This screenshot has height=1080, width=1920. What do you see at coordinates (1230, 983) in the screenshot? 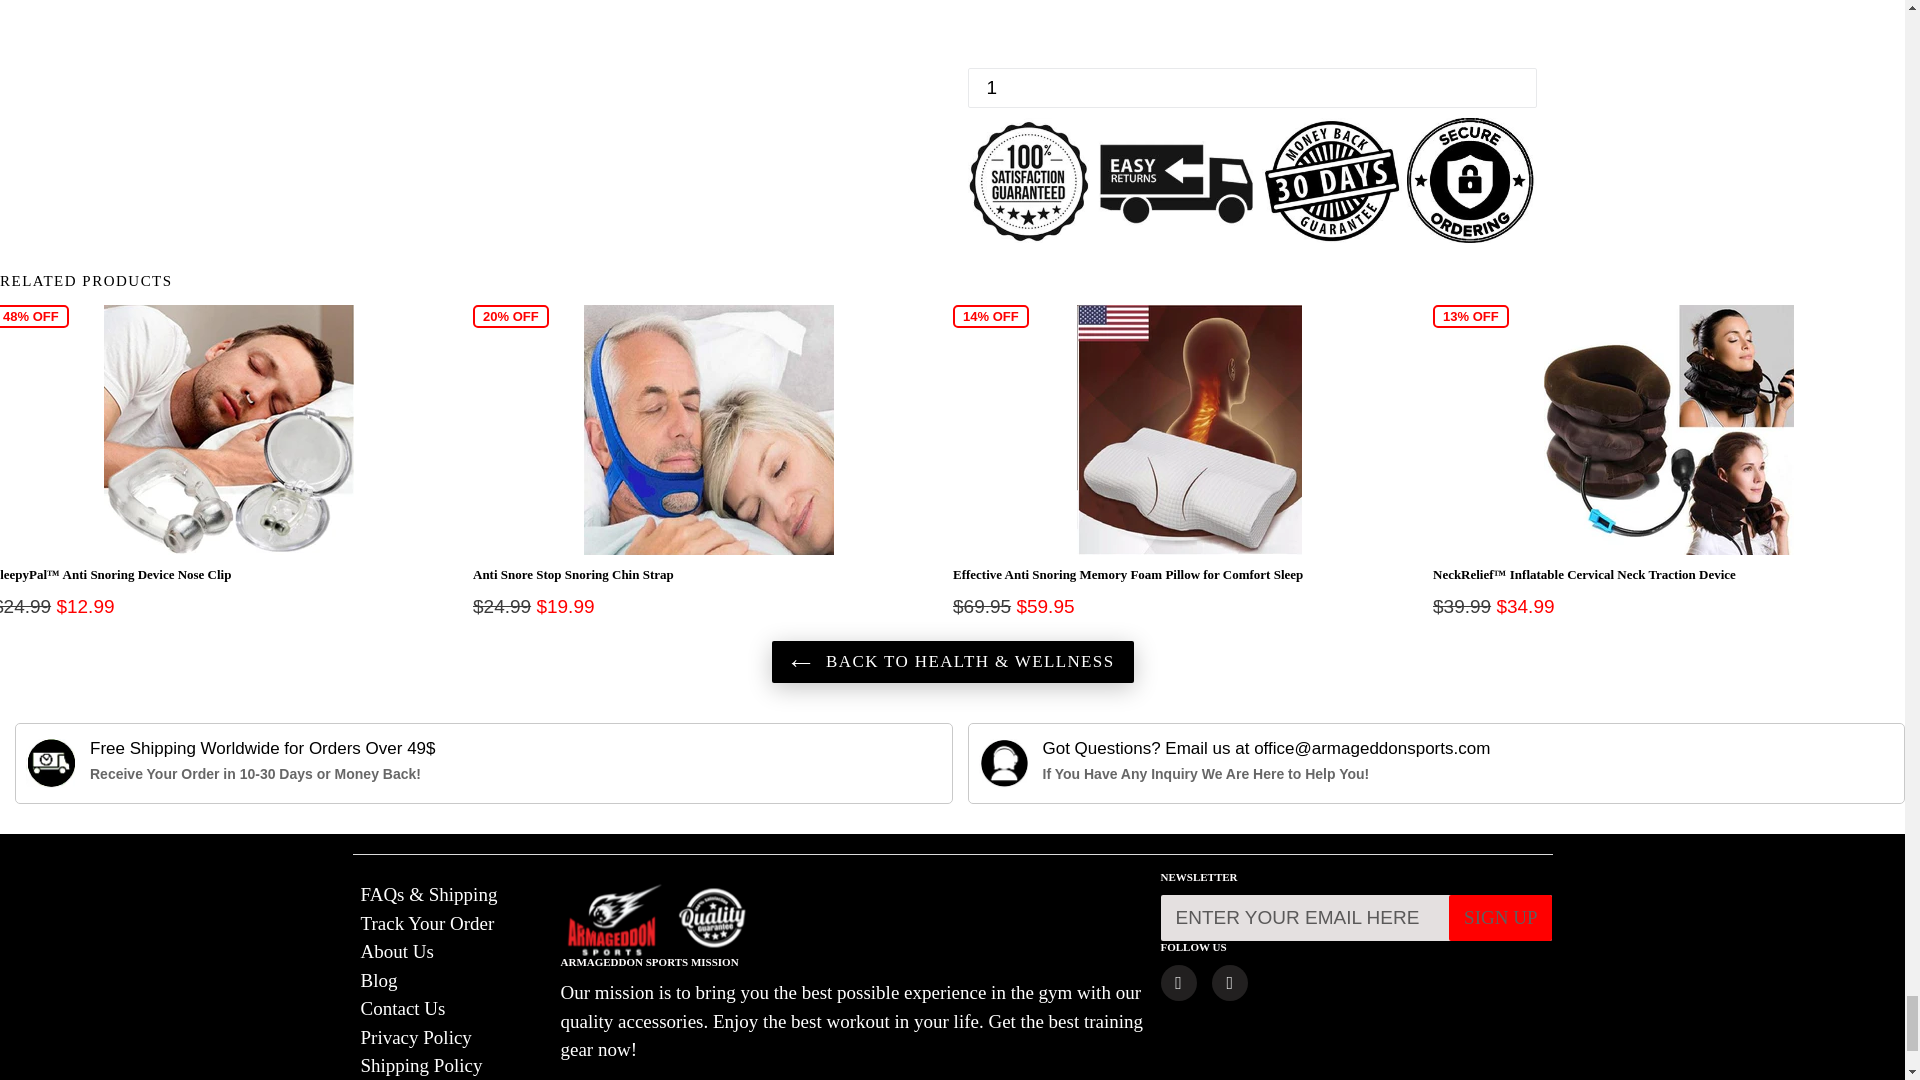
I see `Armageddon Sports on Instagram` at bounding box center [1230, 983].